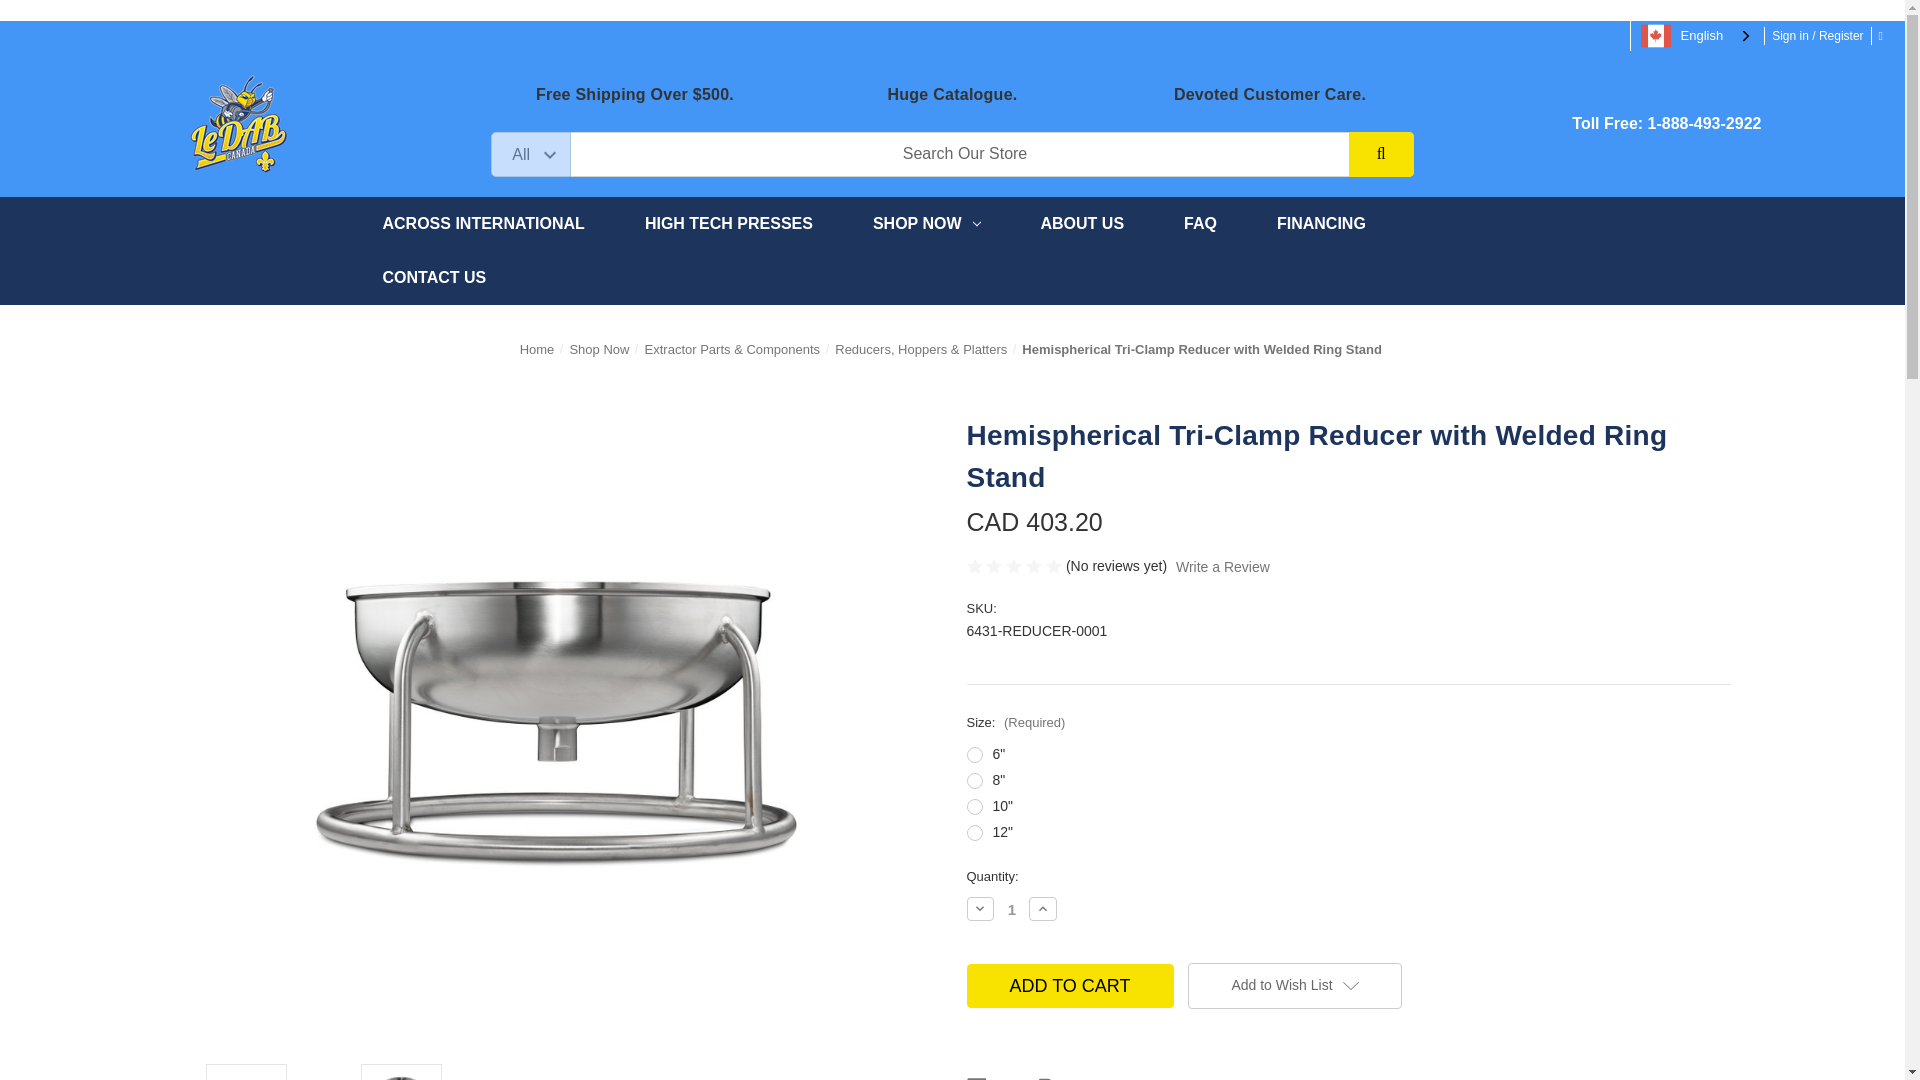 The image size is (1920, 1080). I want to click on Print, so click(1046, 1076).